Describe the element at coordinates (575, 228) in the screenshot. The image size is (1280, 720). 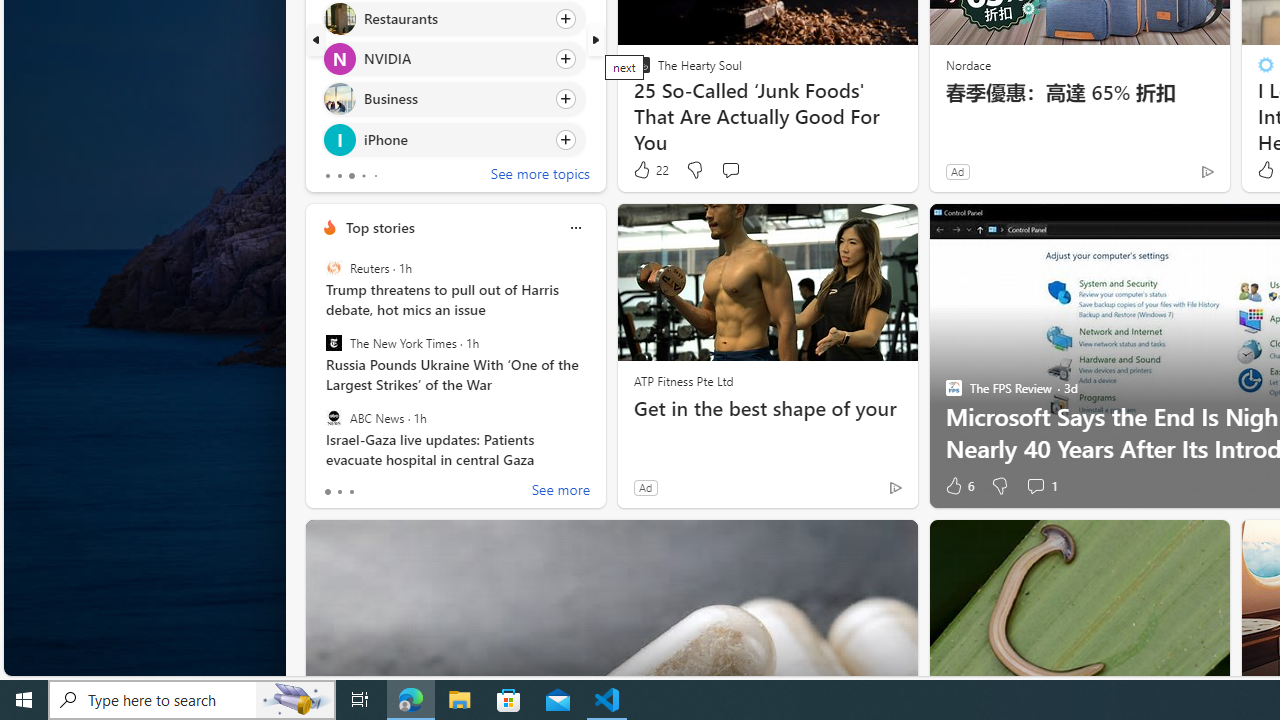
I see `Class: icon-img` at that location.